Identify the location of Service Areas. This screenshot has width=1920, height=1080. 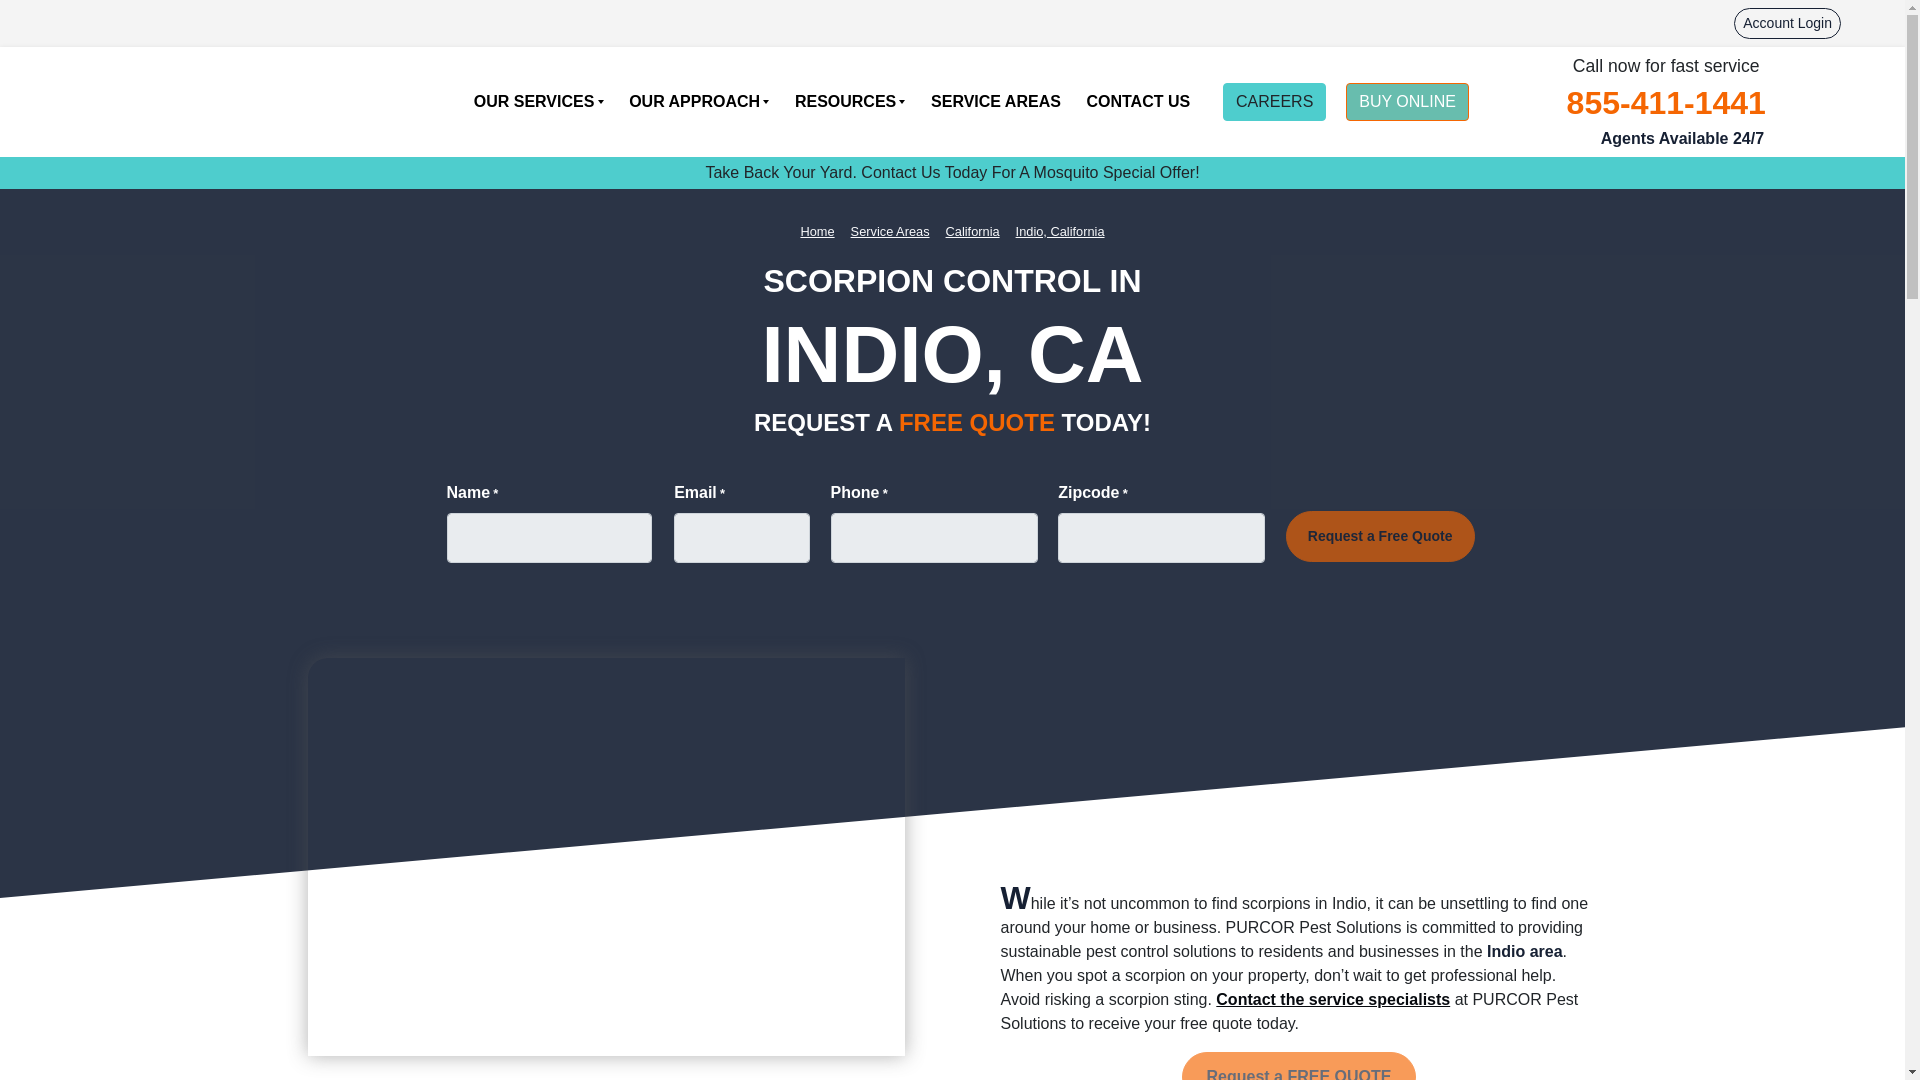
(890, 231).